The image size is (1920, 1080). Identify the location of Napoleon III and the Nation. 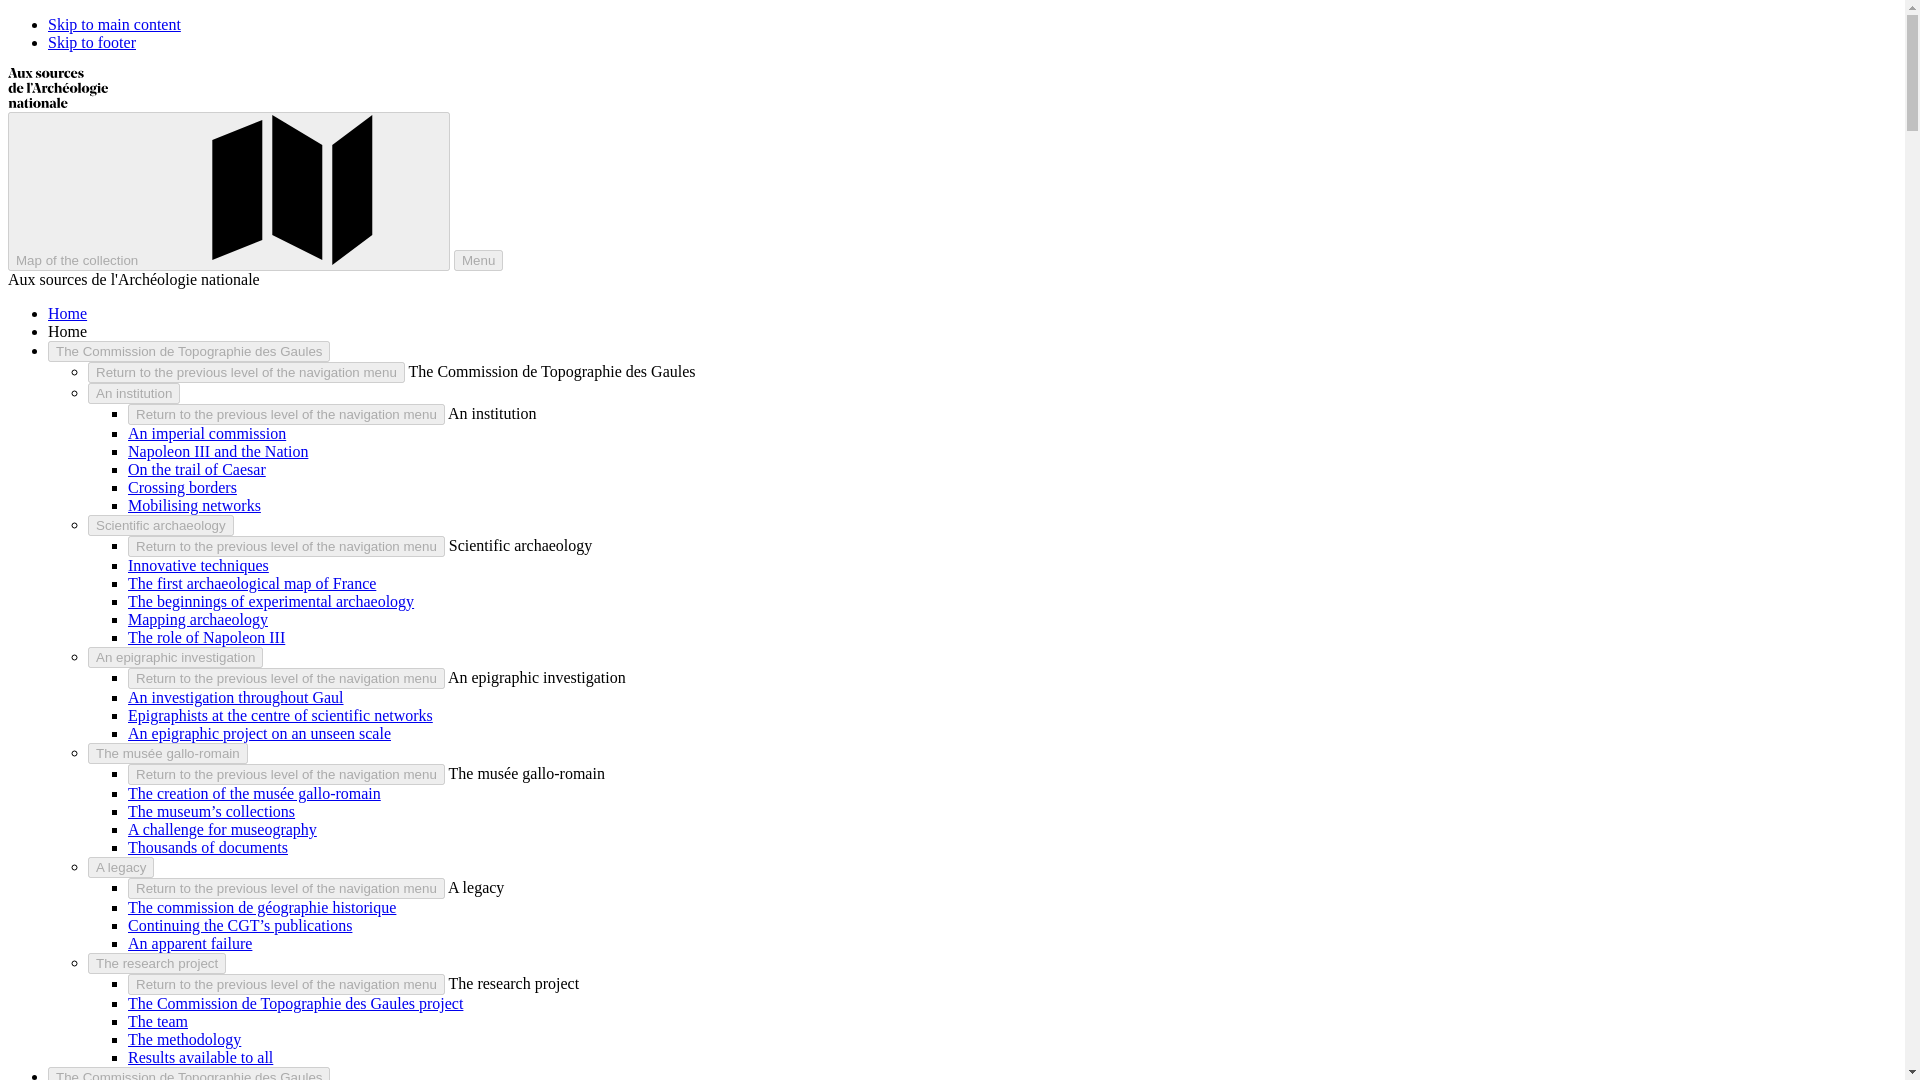
(218, 451).